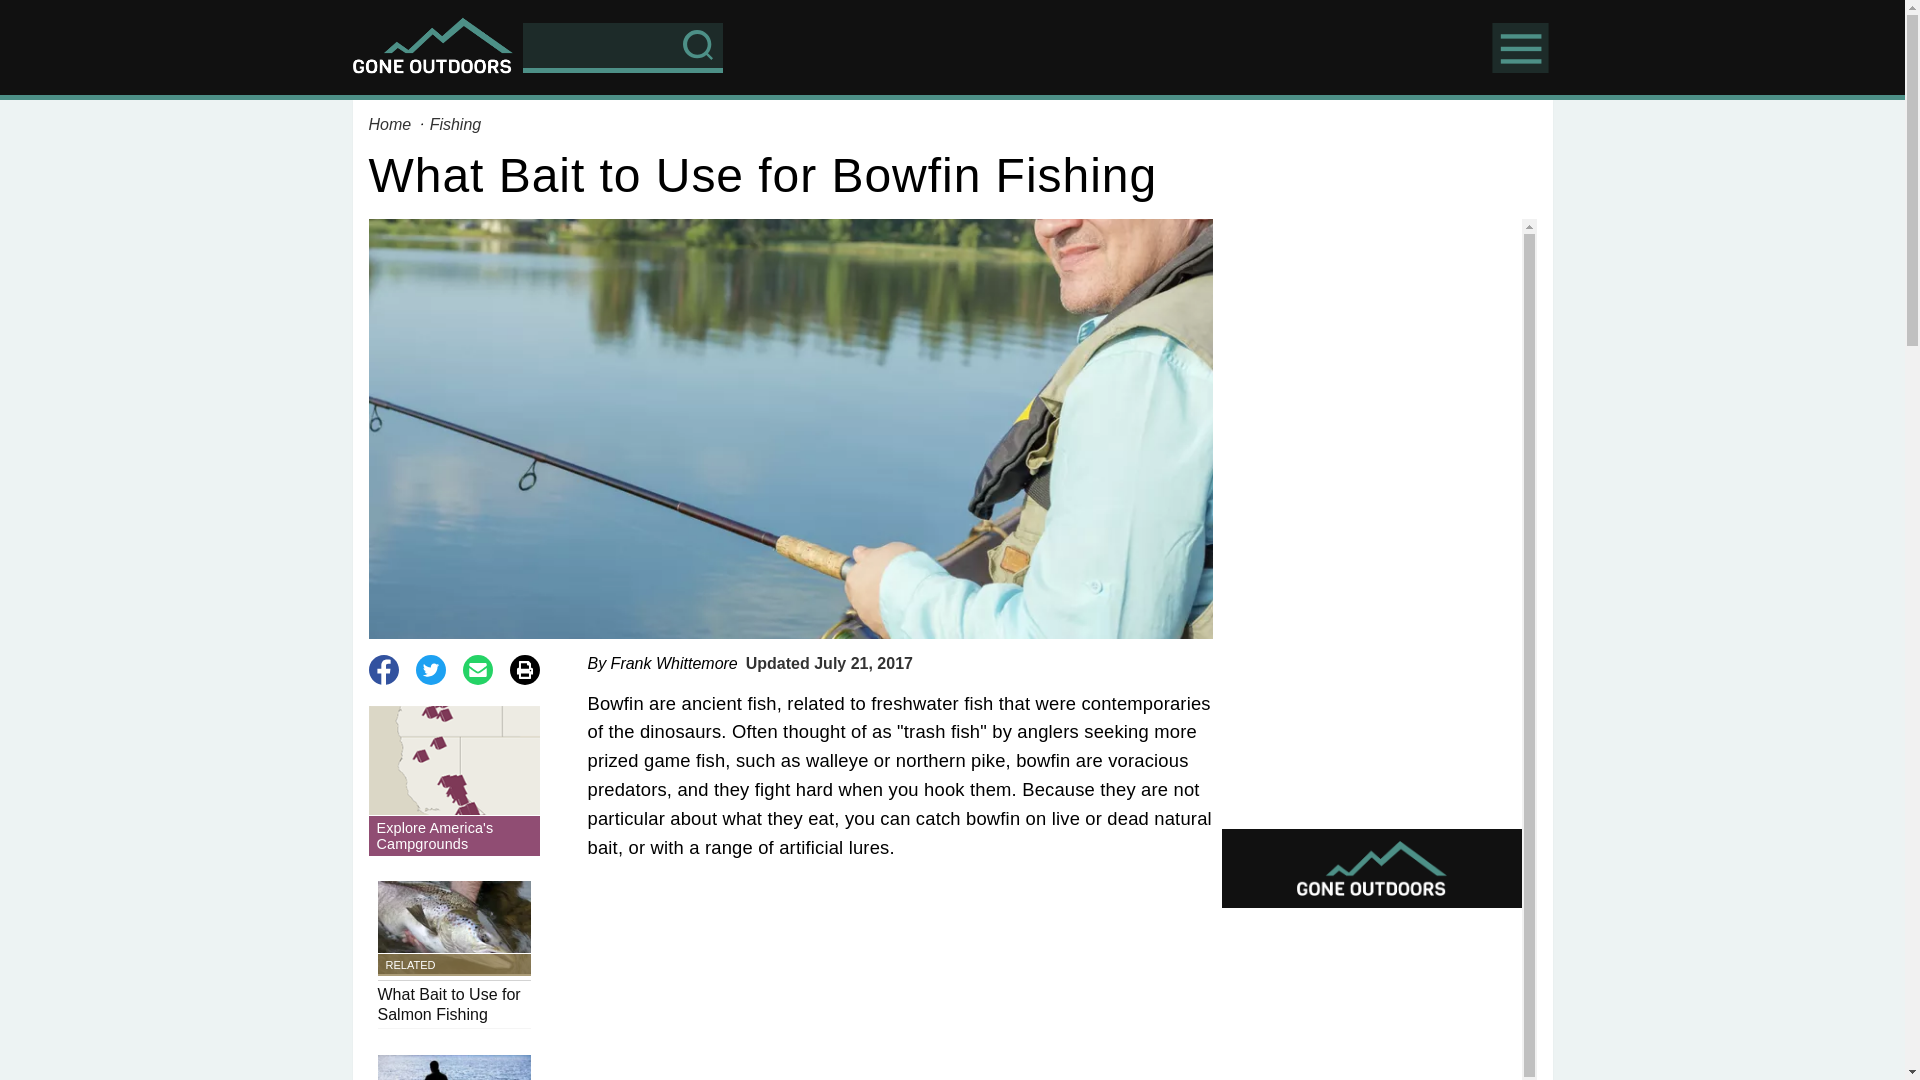 This screenshot has height=1080, width=1920. I want to click on Explore America's Campgrounds, so click(454, 955).